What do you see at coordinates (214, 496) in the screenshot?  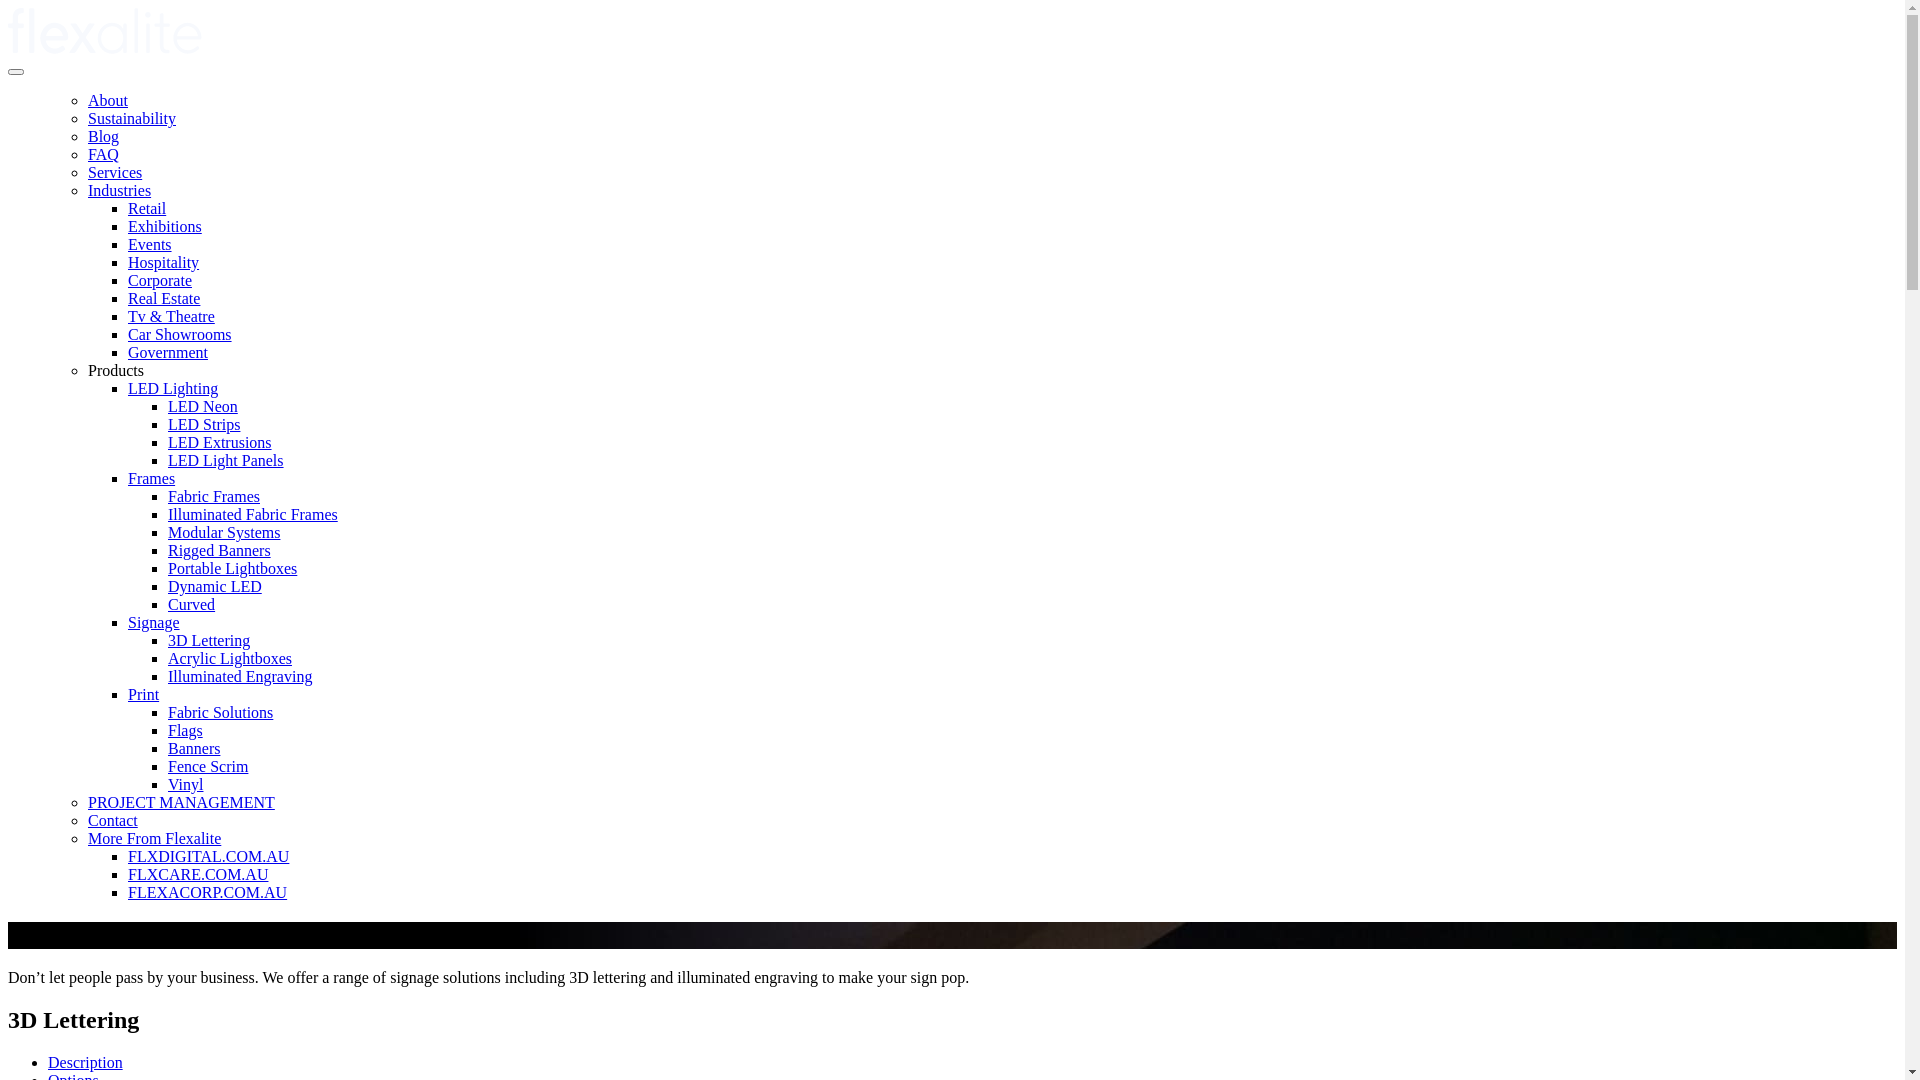 I see `Fabric Frames` at bounding box center [214, 496].